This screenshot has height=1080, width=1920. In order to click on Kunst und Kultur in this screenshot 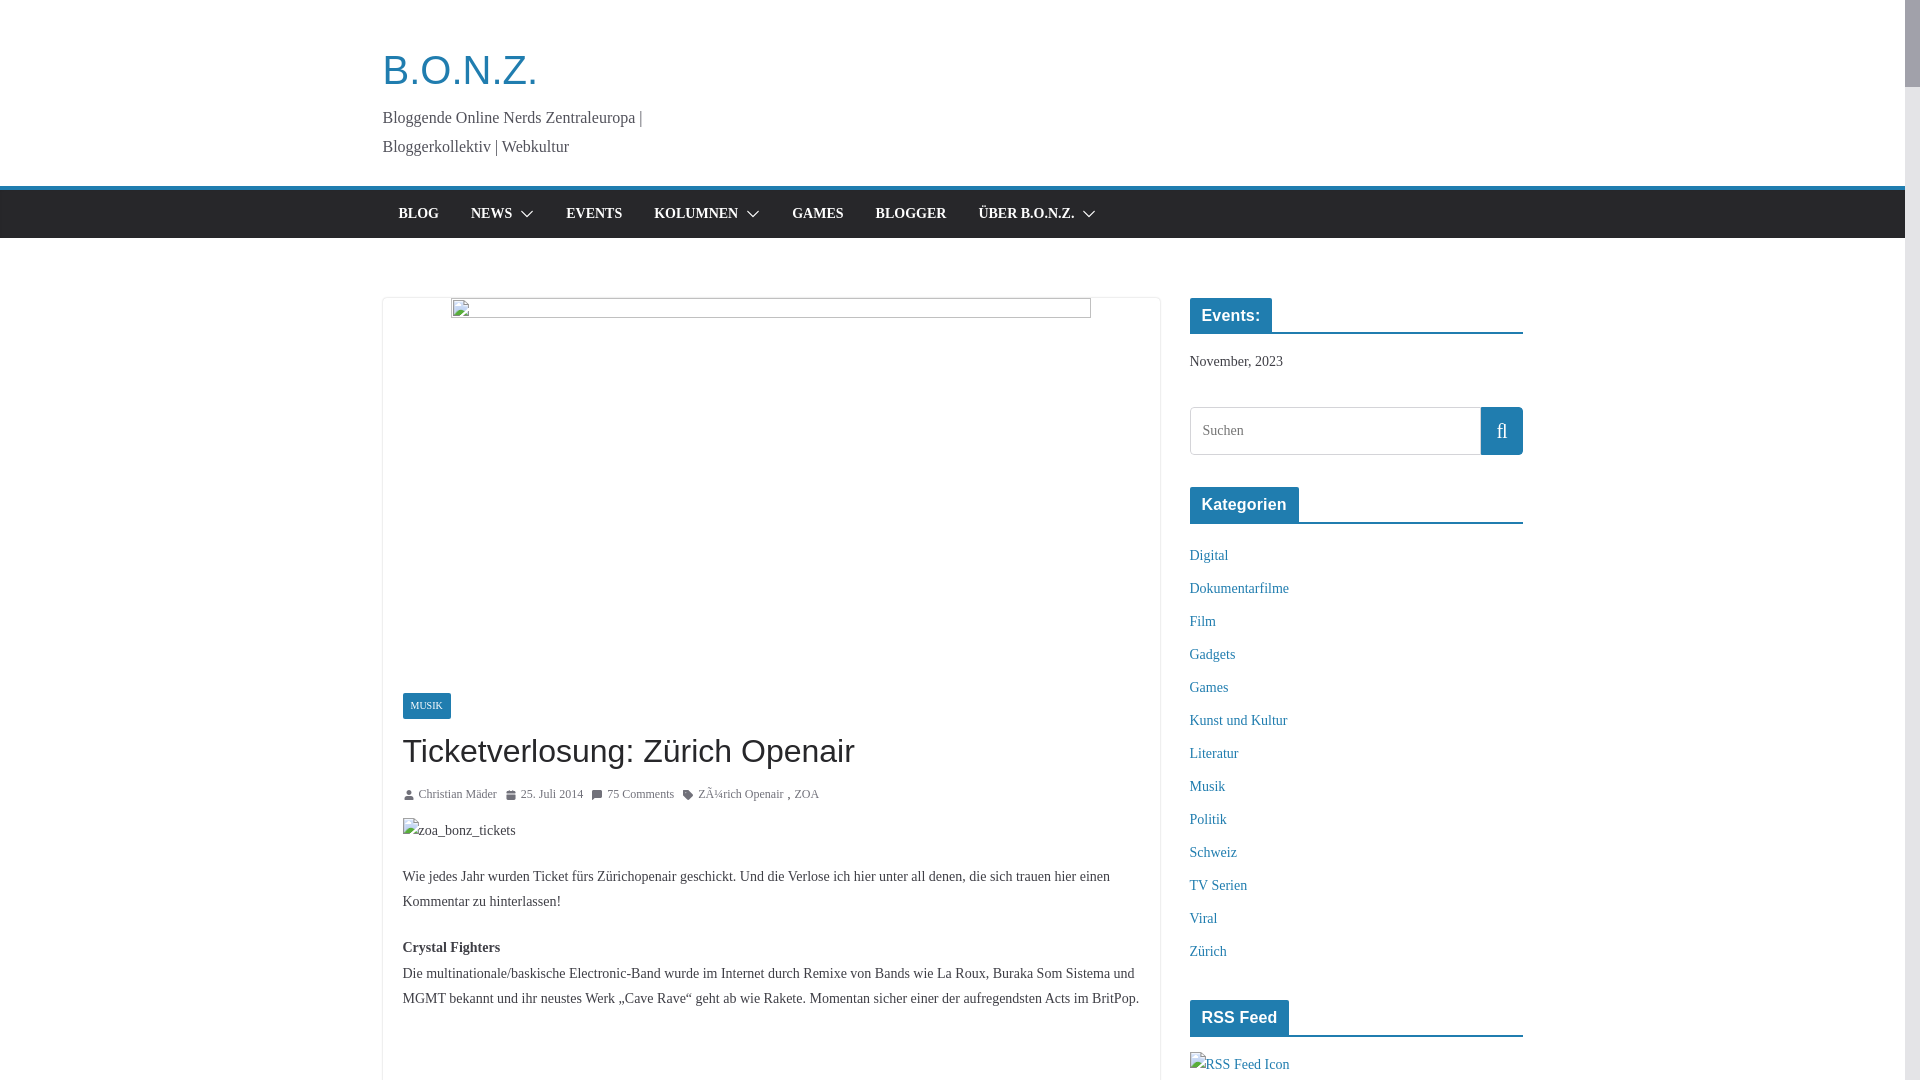, I will do `click(1239, 720)`.